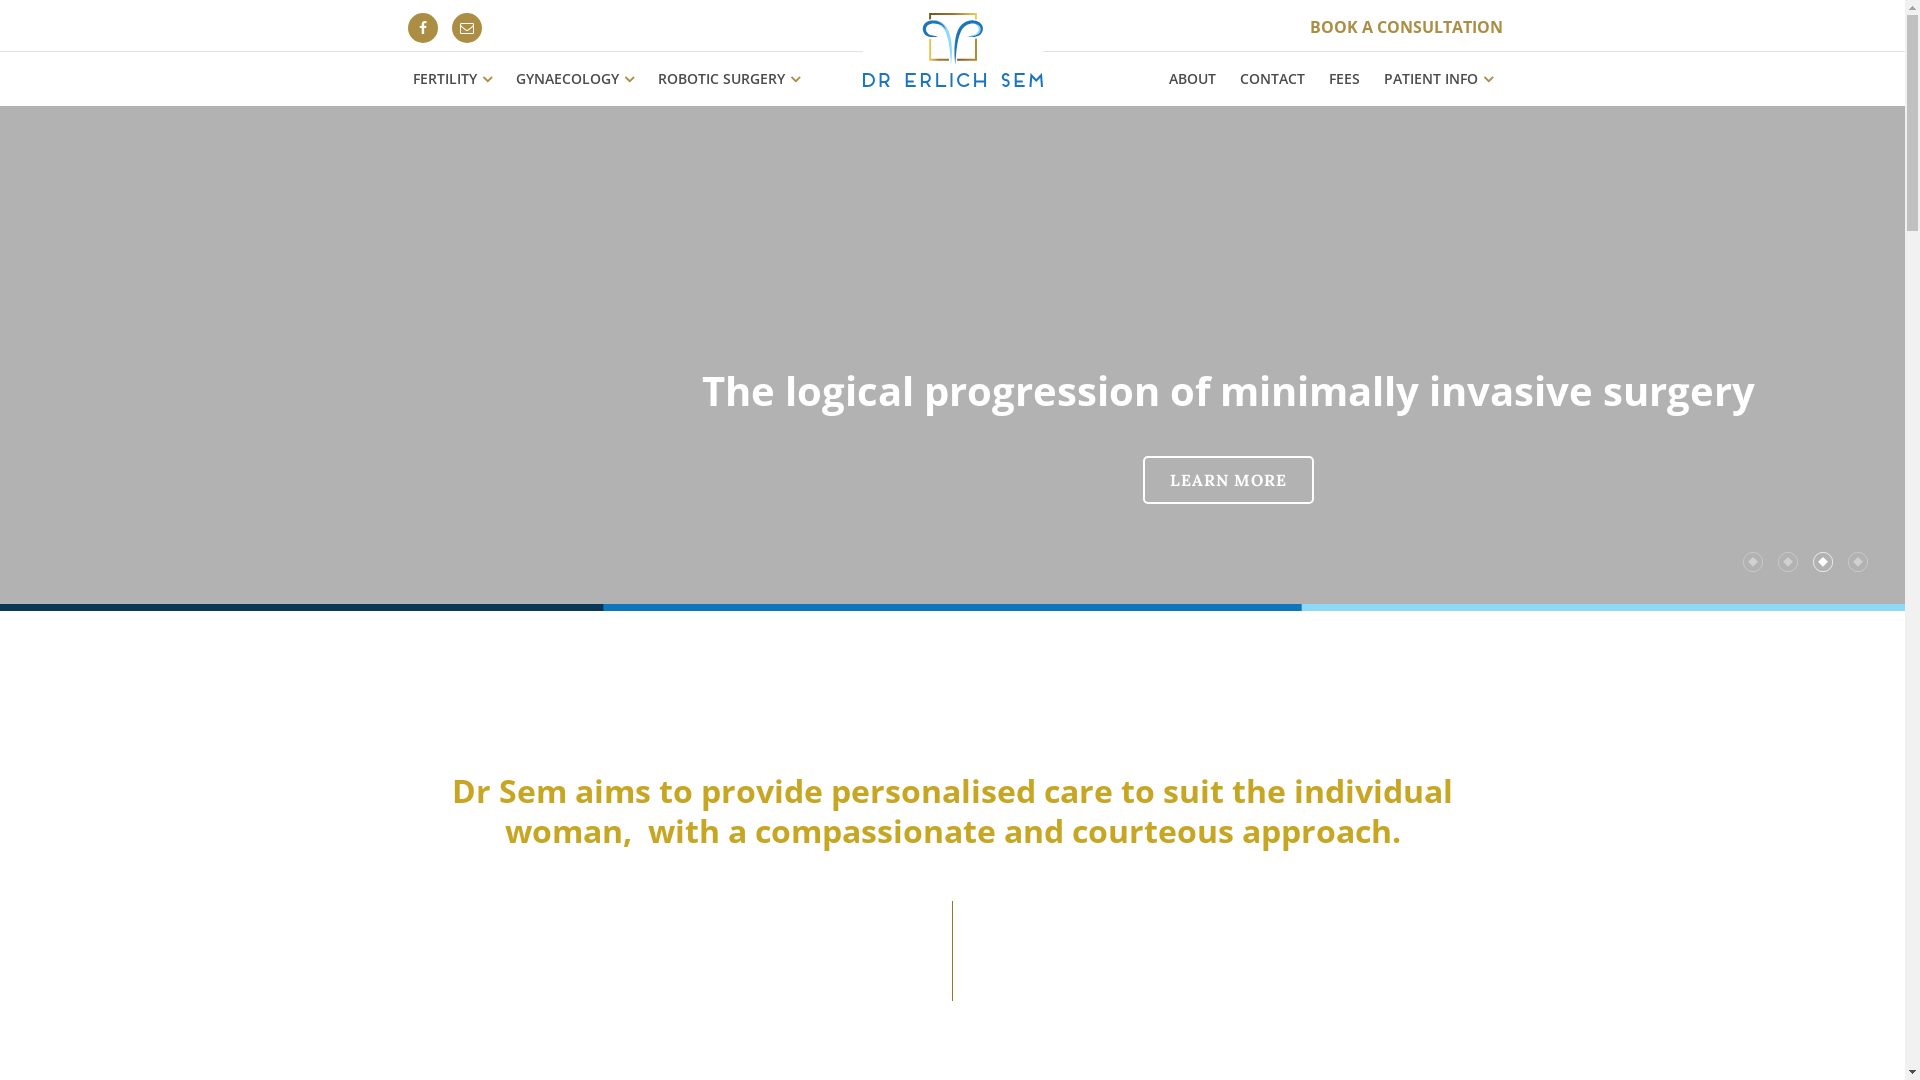  I want to click on CONTACT, so click(1272, 79).